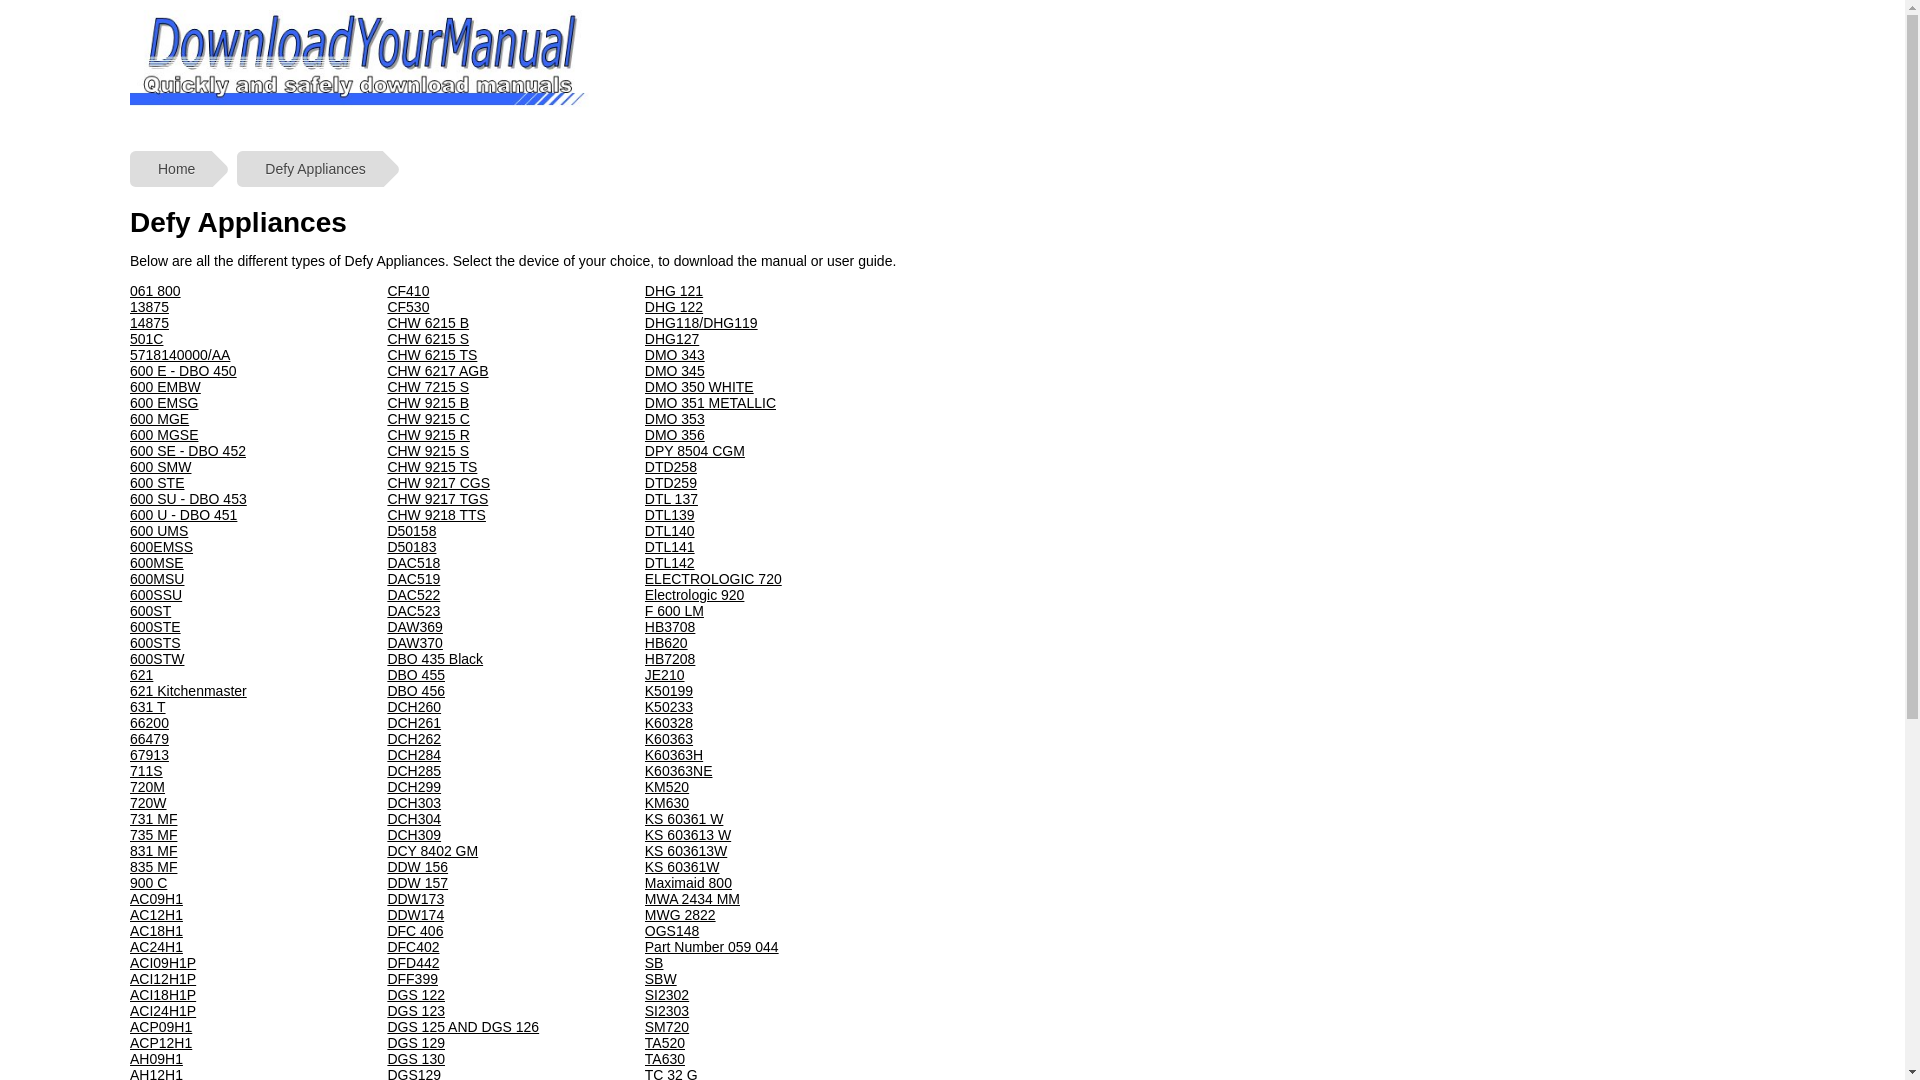  What do you see at coordinates (414, 819) in the screenshot?
I see `DCH304` at bounding box center [414, 819].